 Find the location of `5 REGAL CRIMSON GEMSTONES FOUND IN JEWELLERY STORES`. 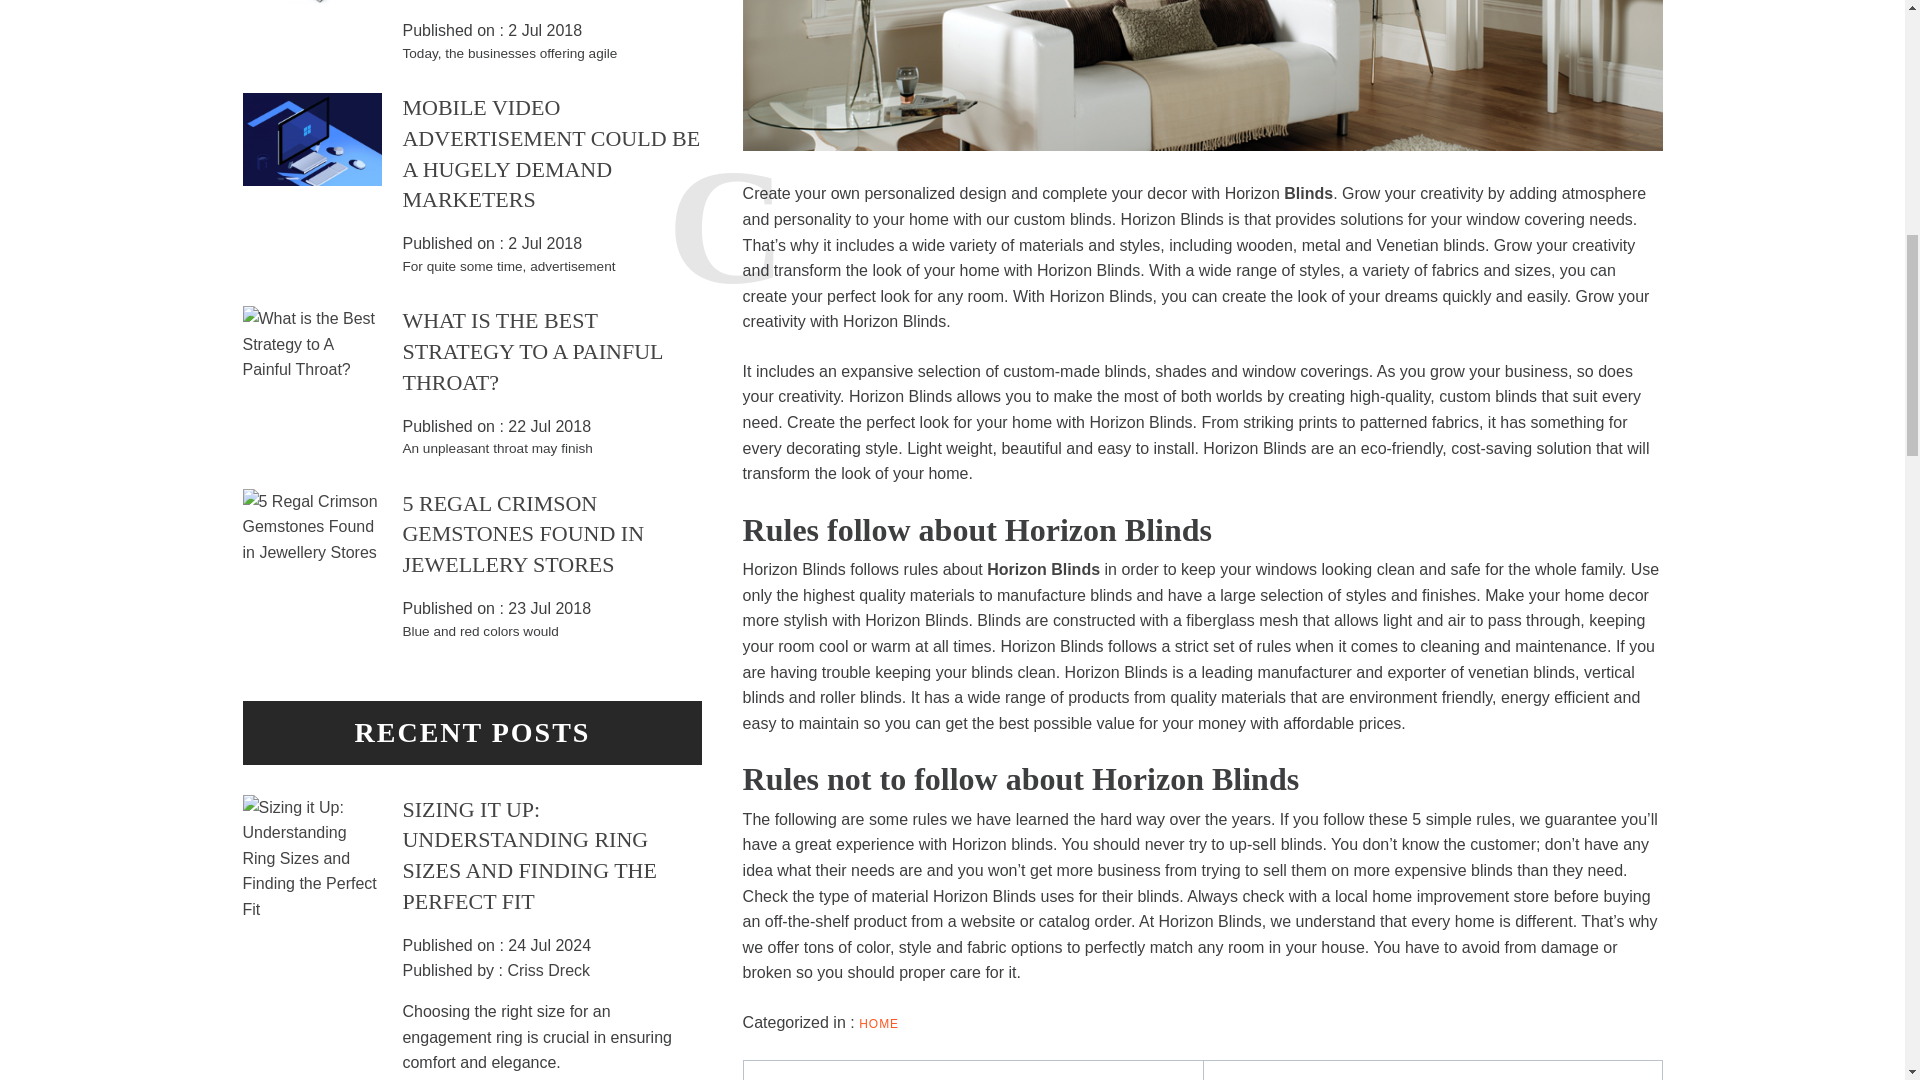

5 REGAL CRIMSON GEMSTONES FOUND IN JEWELLERY STORES is located at coordinates (522, 534).